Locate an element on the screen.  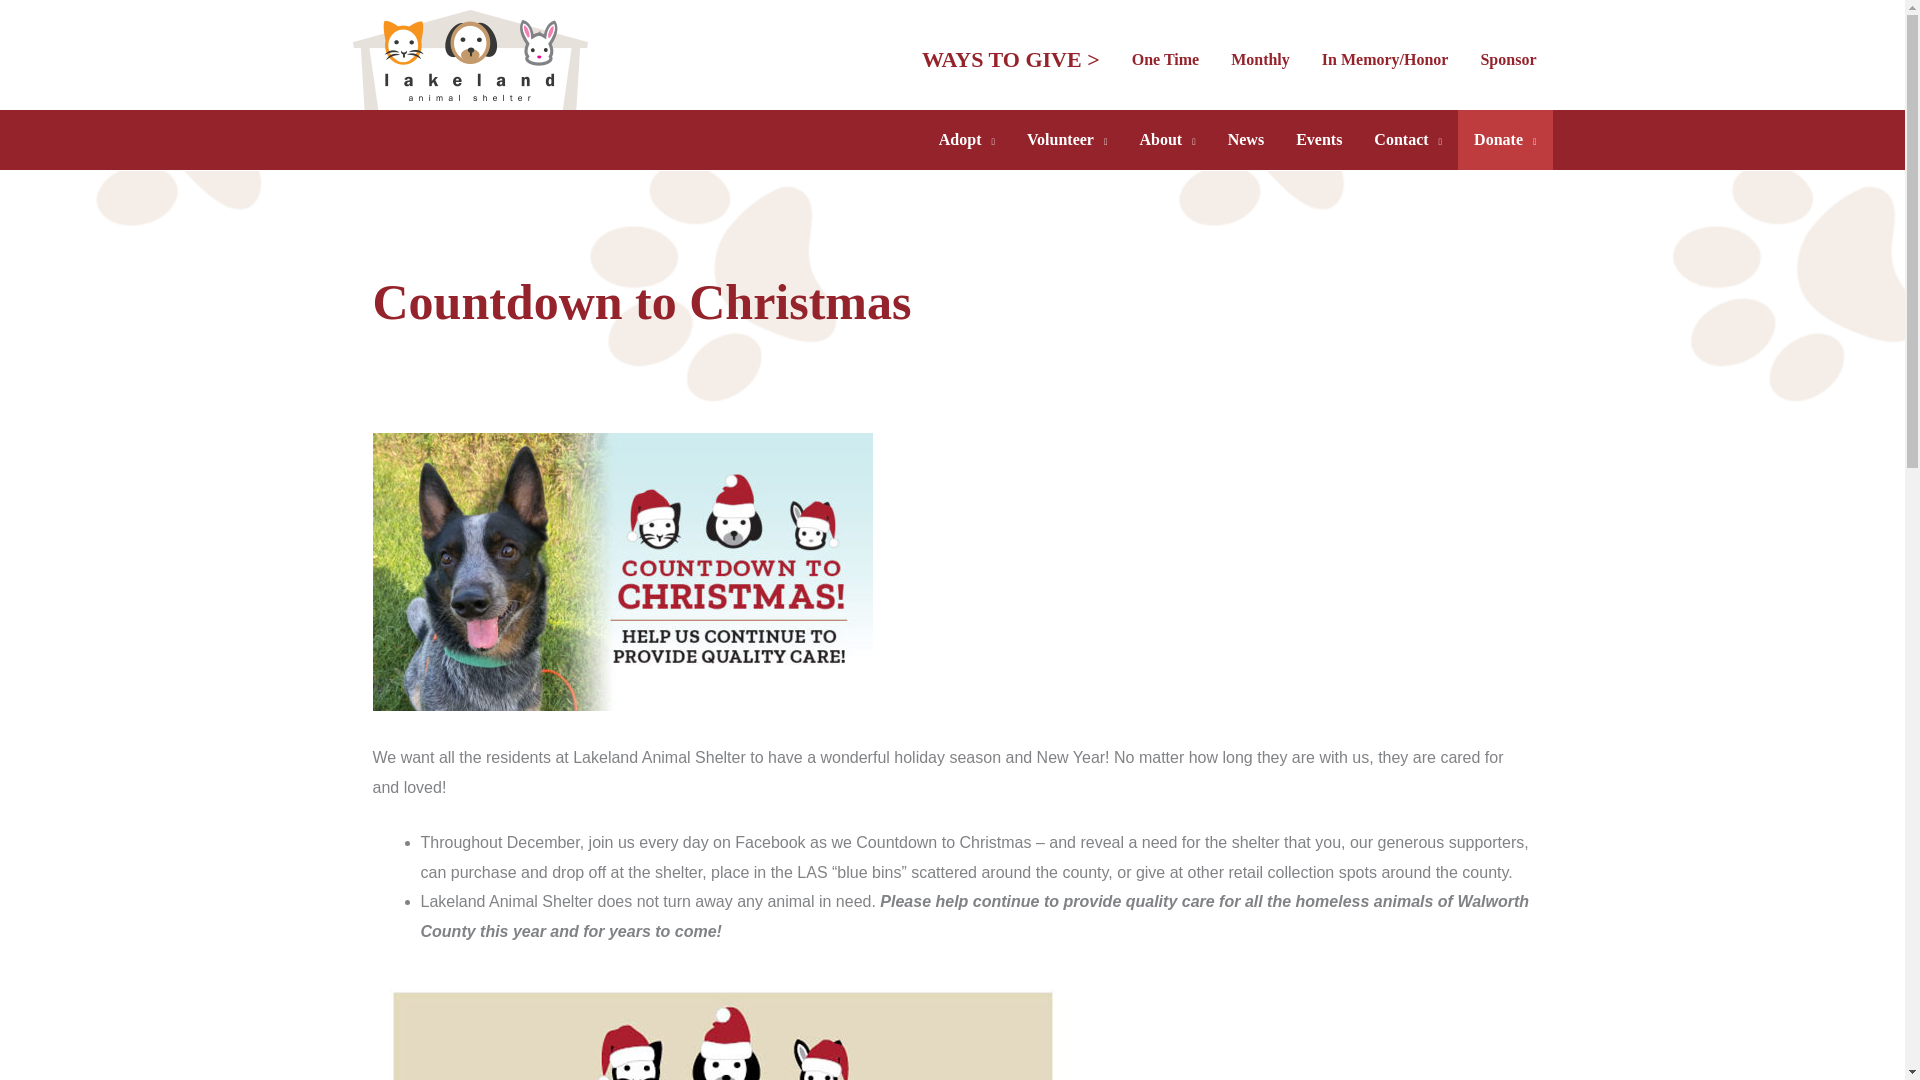
Events is located at coordinates (1318, 140).